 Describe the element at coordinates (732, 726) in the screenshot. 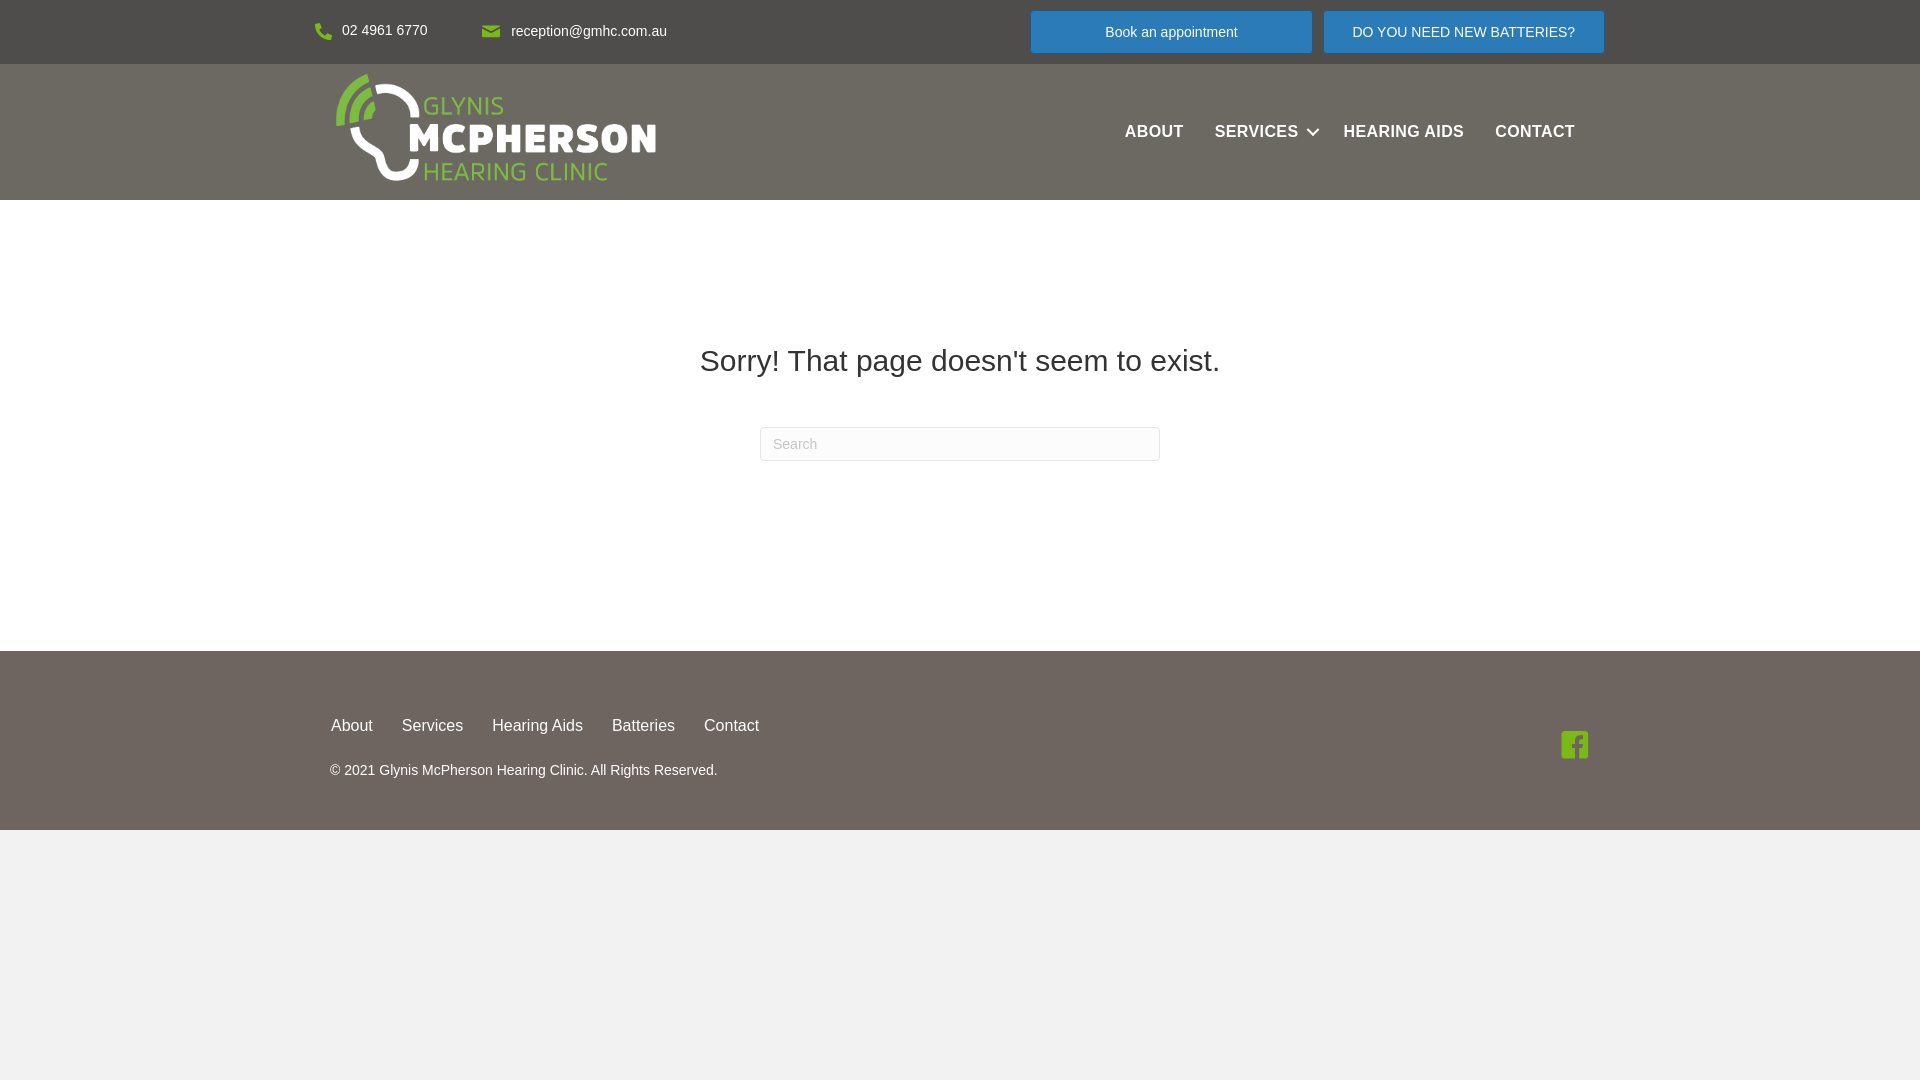

I see `Contact` at that location.